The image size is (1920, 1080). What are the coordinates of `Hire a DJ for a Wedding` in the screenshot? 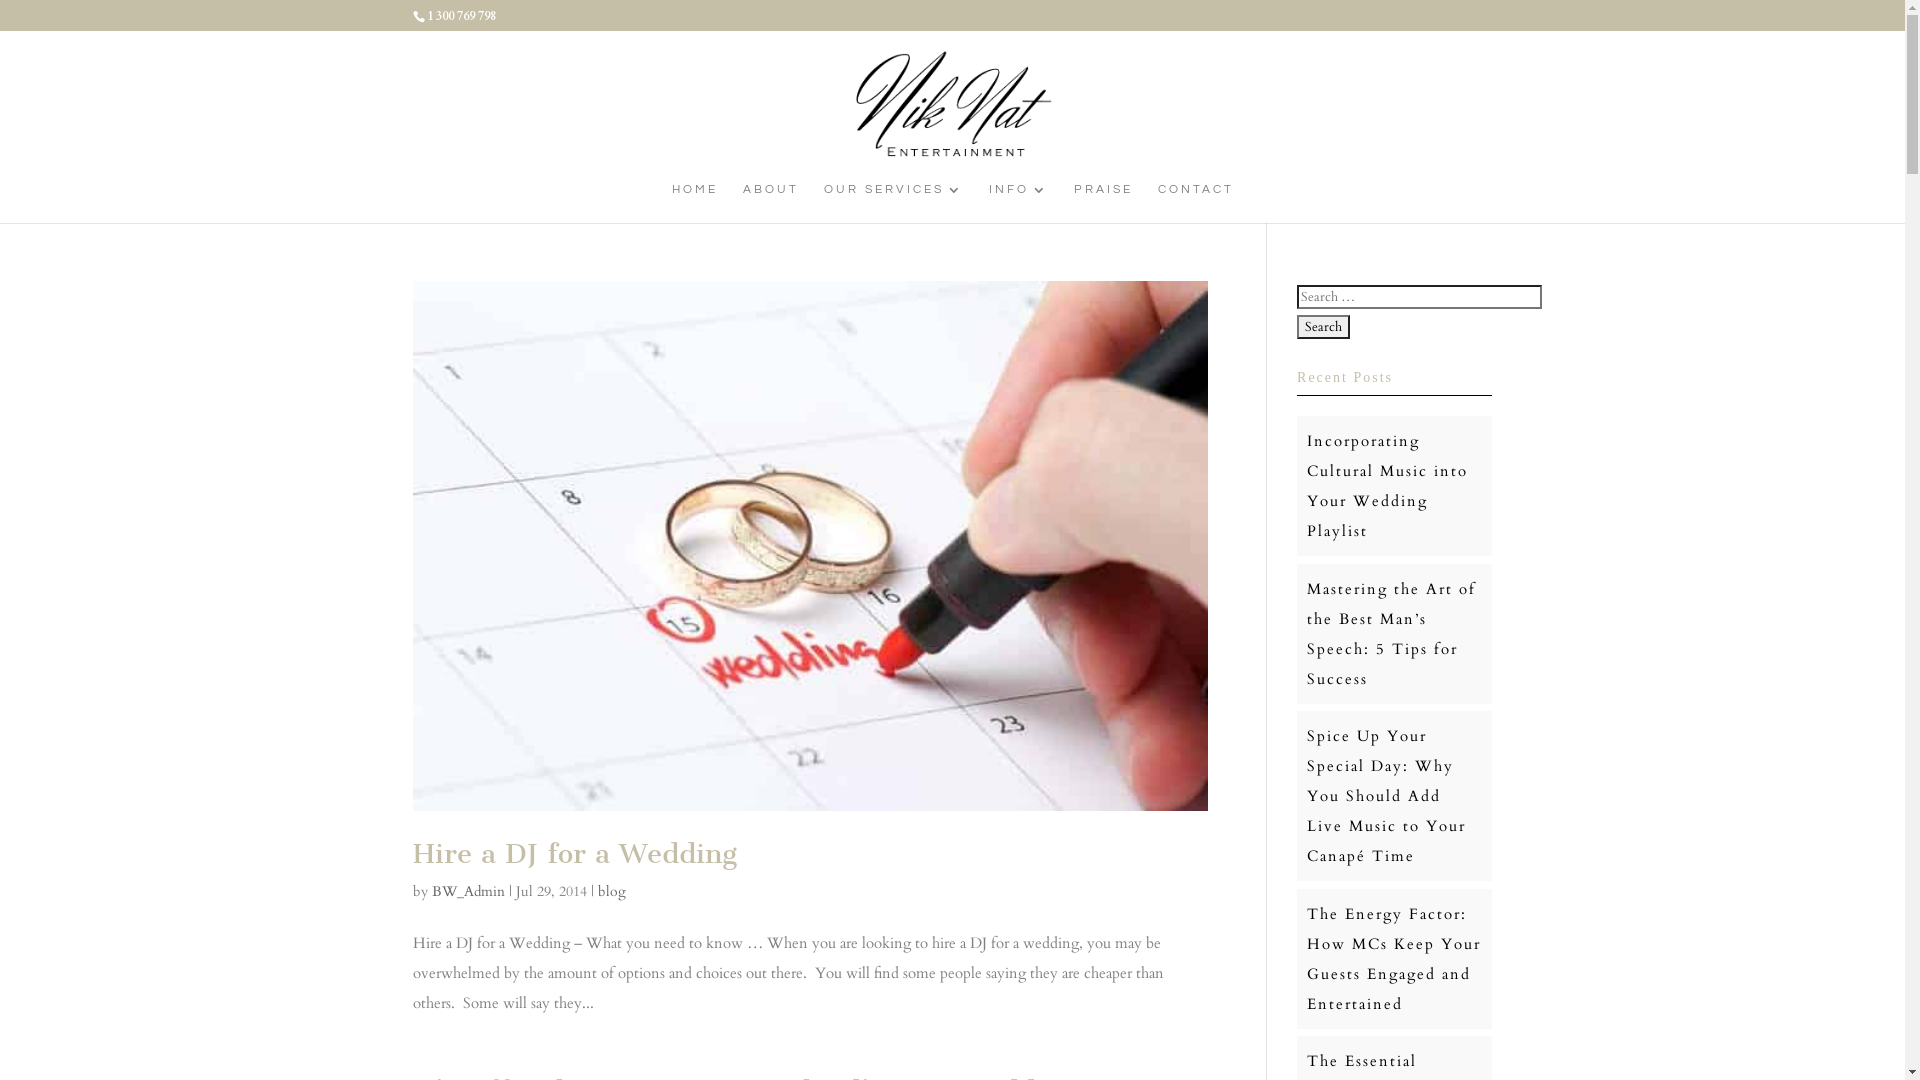 It's located at (574, 854).